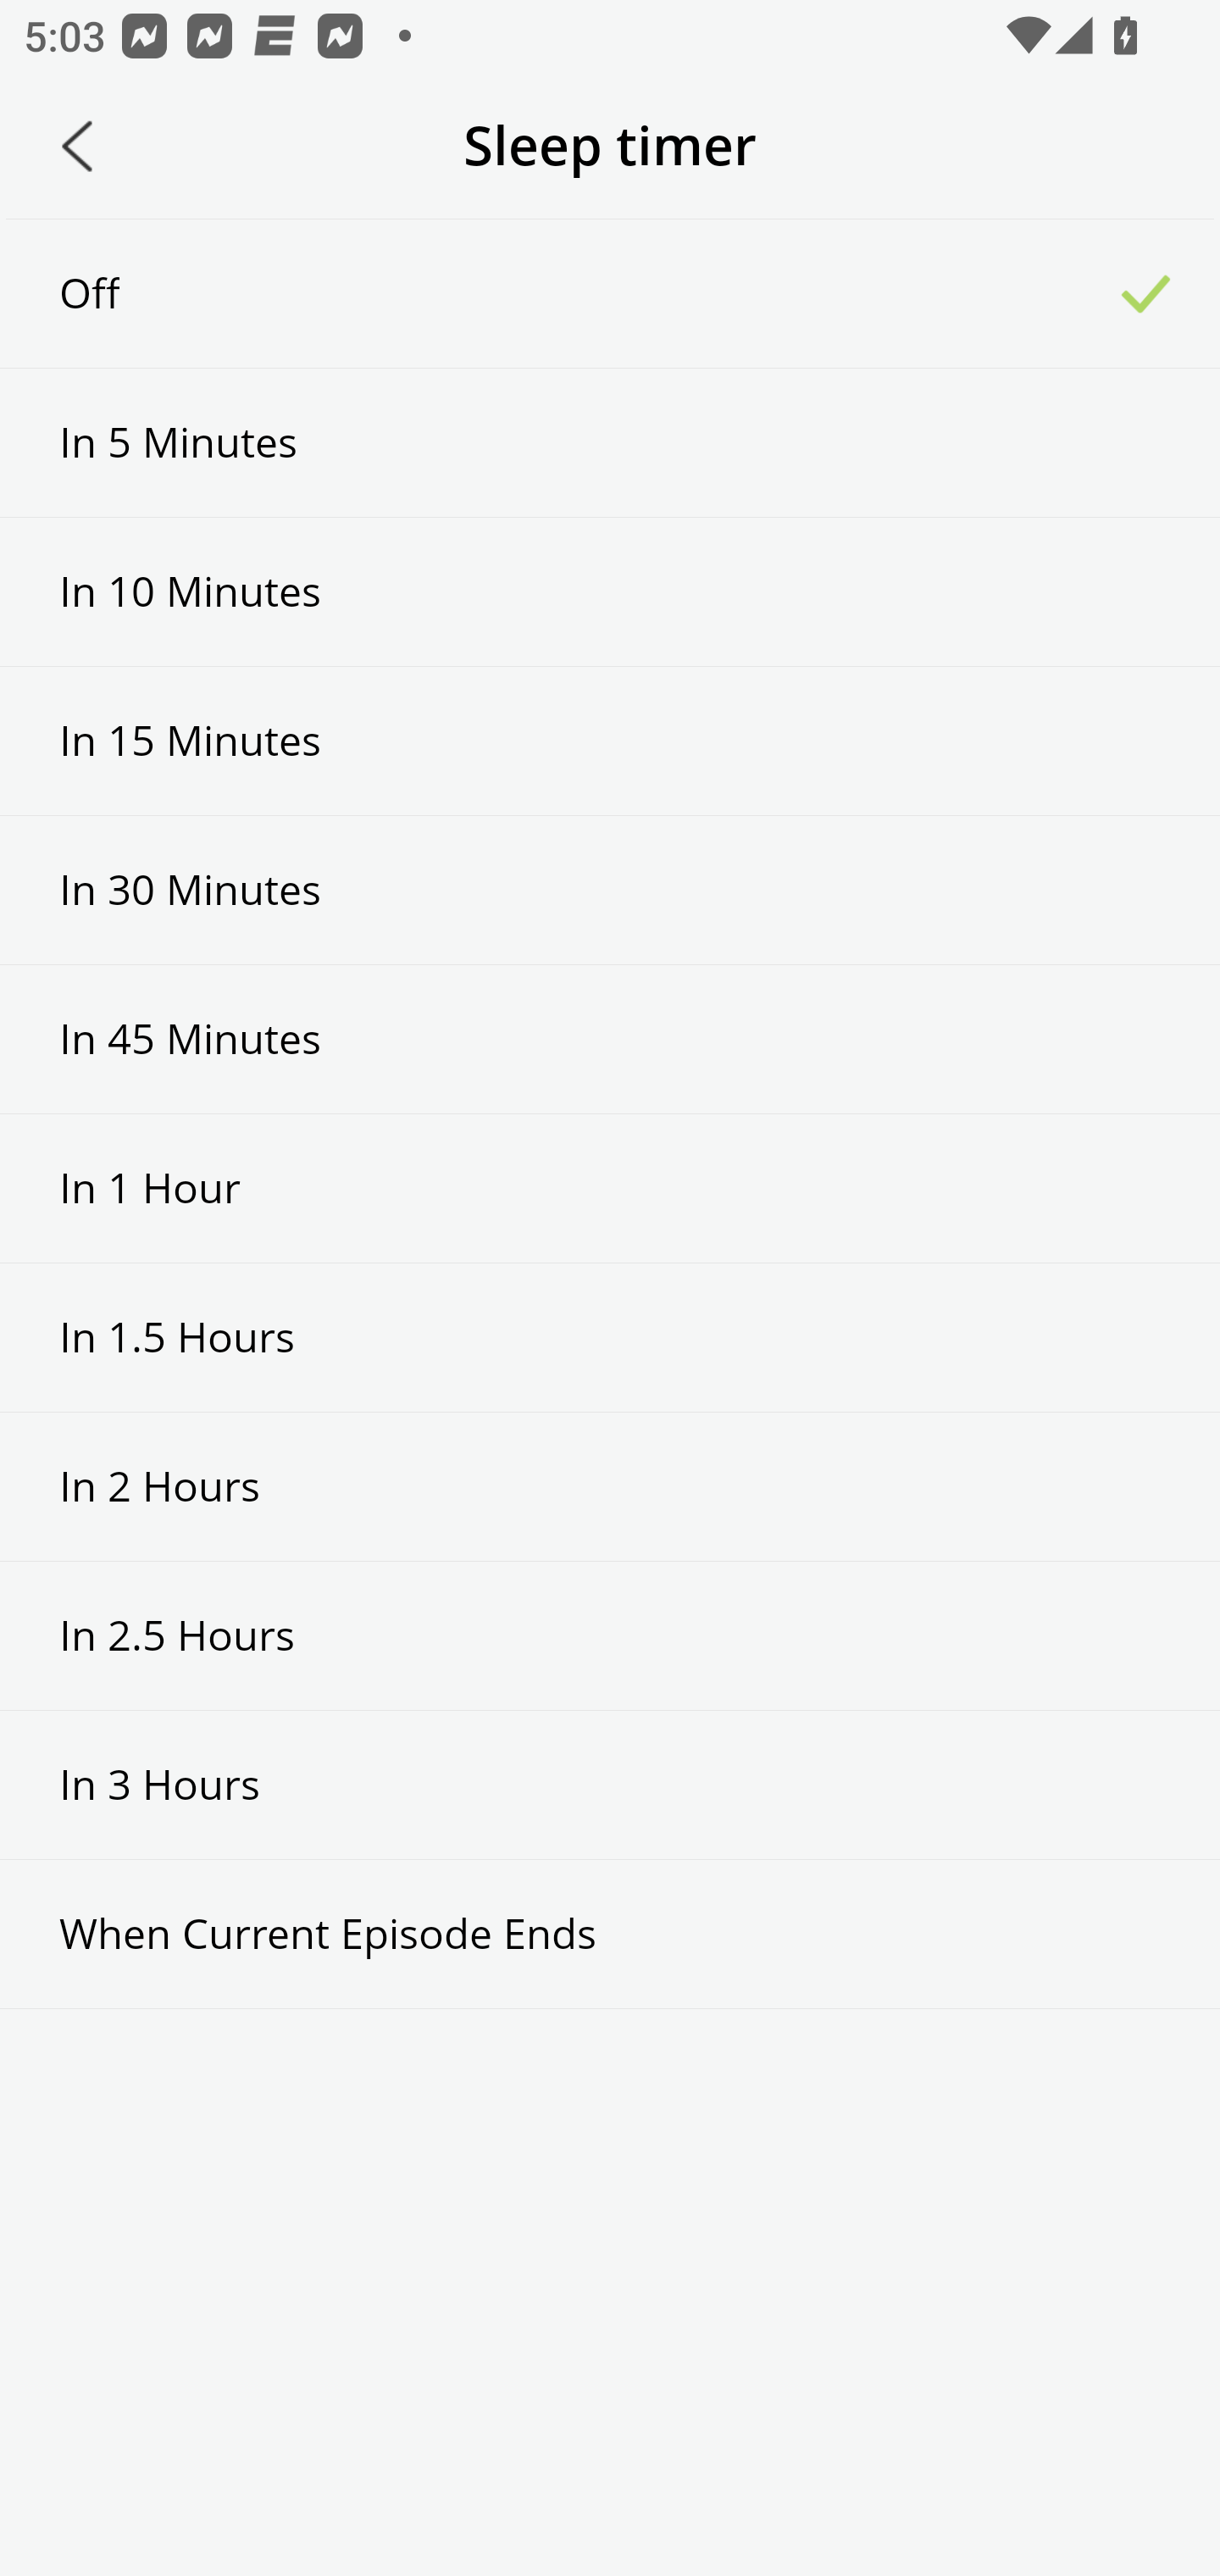  What do you see at coordinates (610, 442) in the screenshot?
I see `In 5 Minutes` at bounding box center [610, 442].